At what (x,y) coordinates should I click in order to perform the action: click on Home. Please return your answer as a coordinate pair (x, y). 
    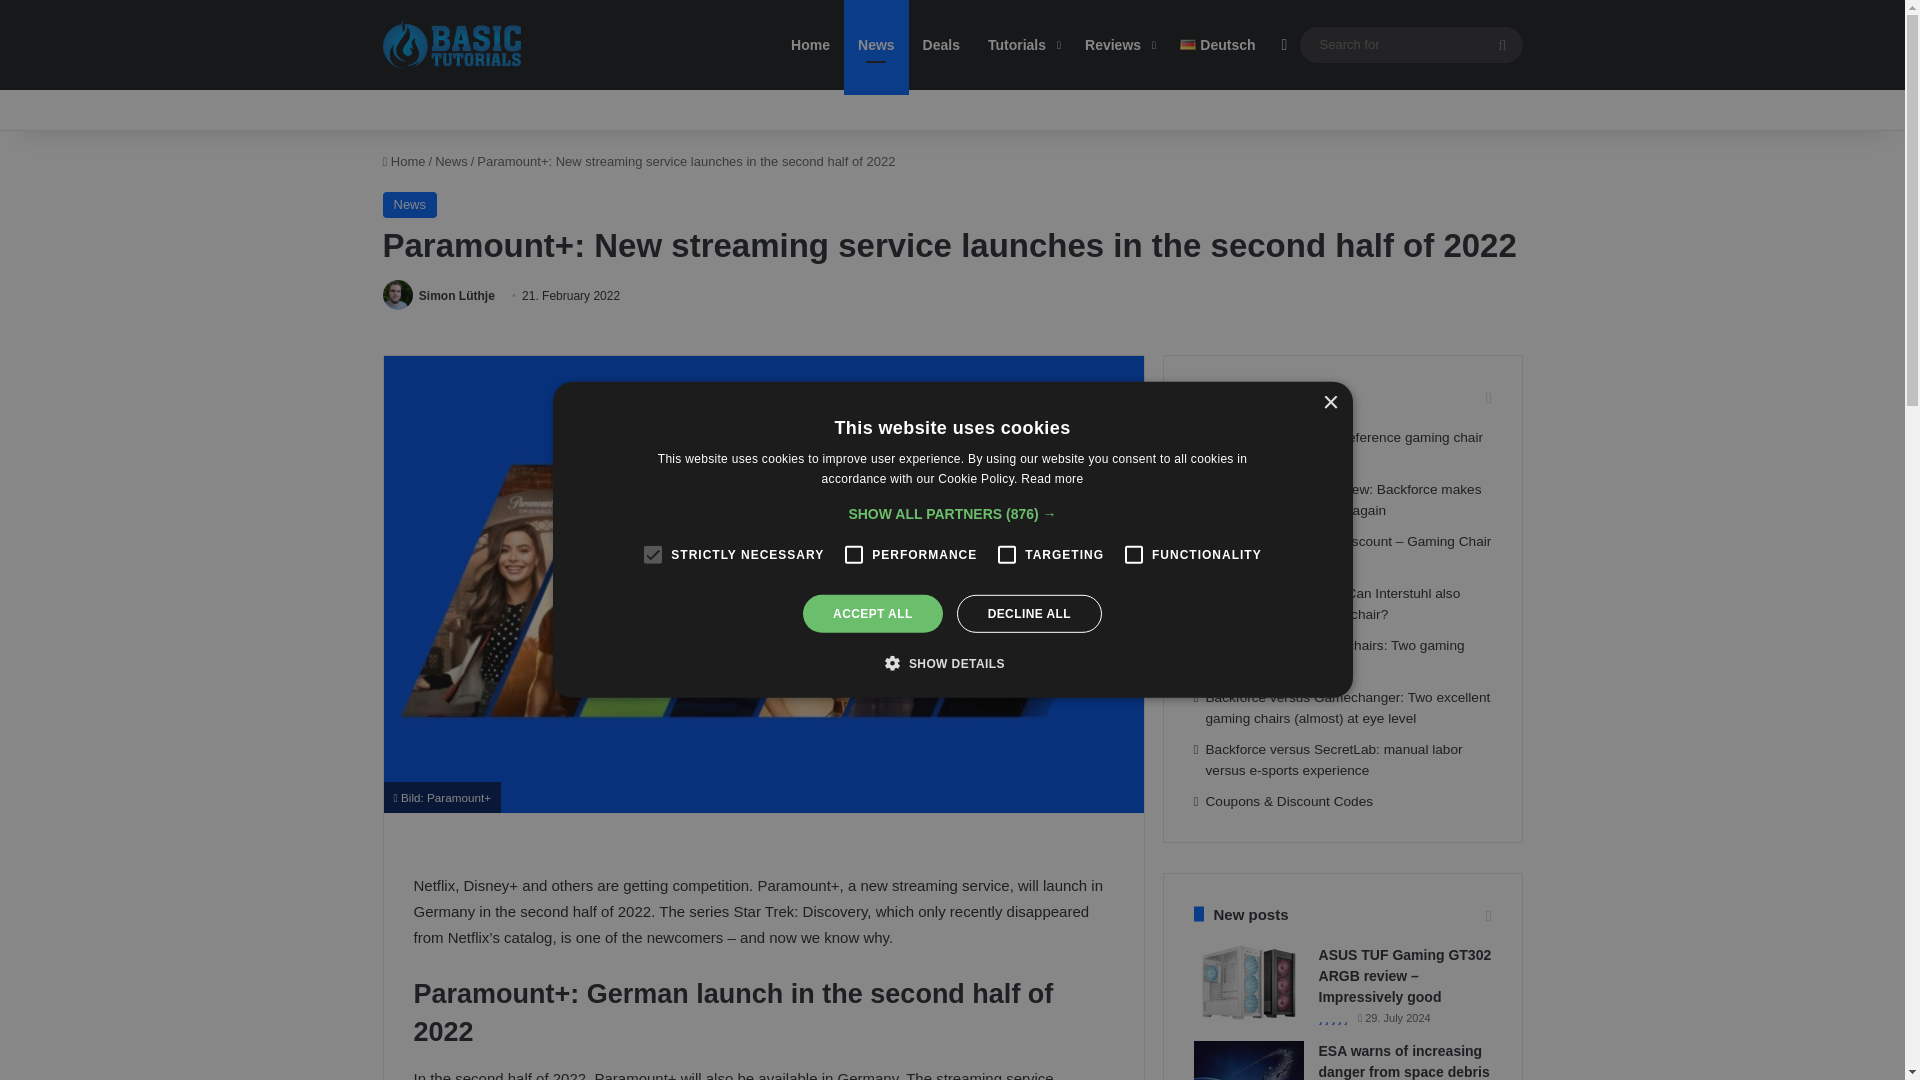
    Looking at the image, I should click on (403, 161).